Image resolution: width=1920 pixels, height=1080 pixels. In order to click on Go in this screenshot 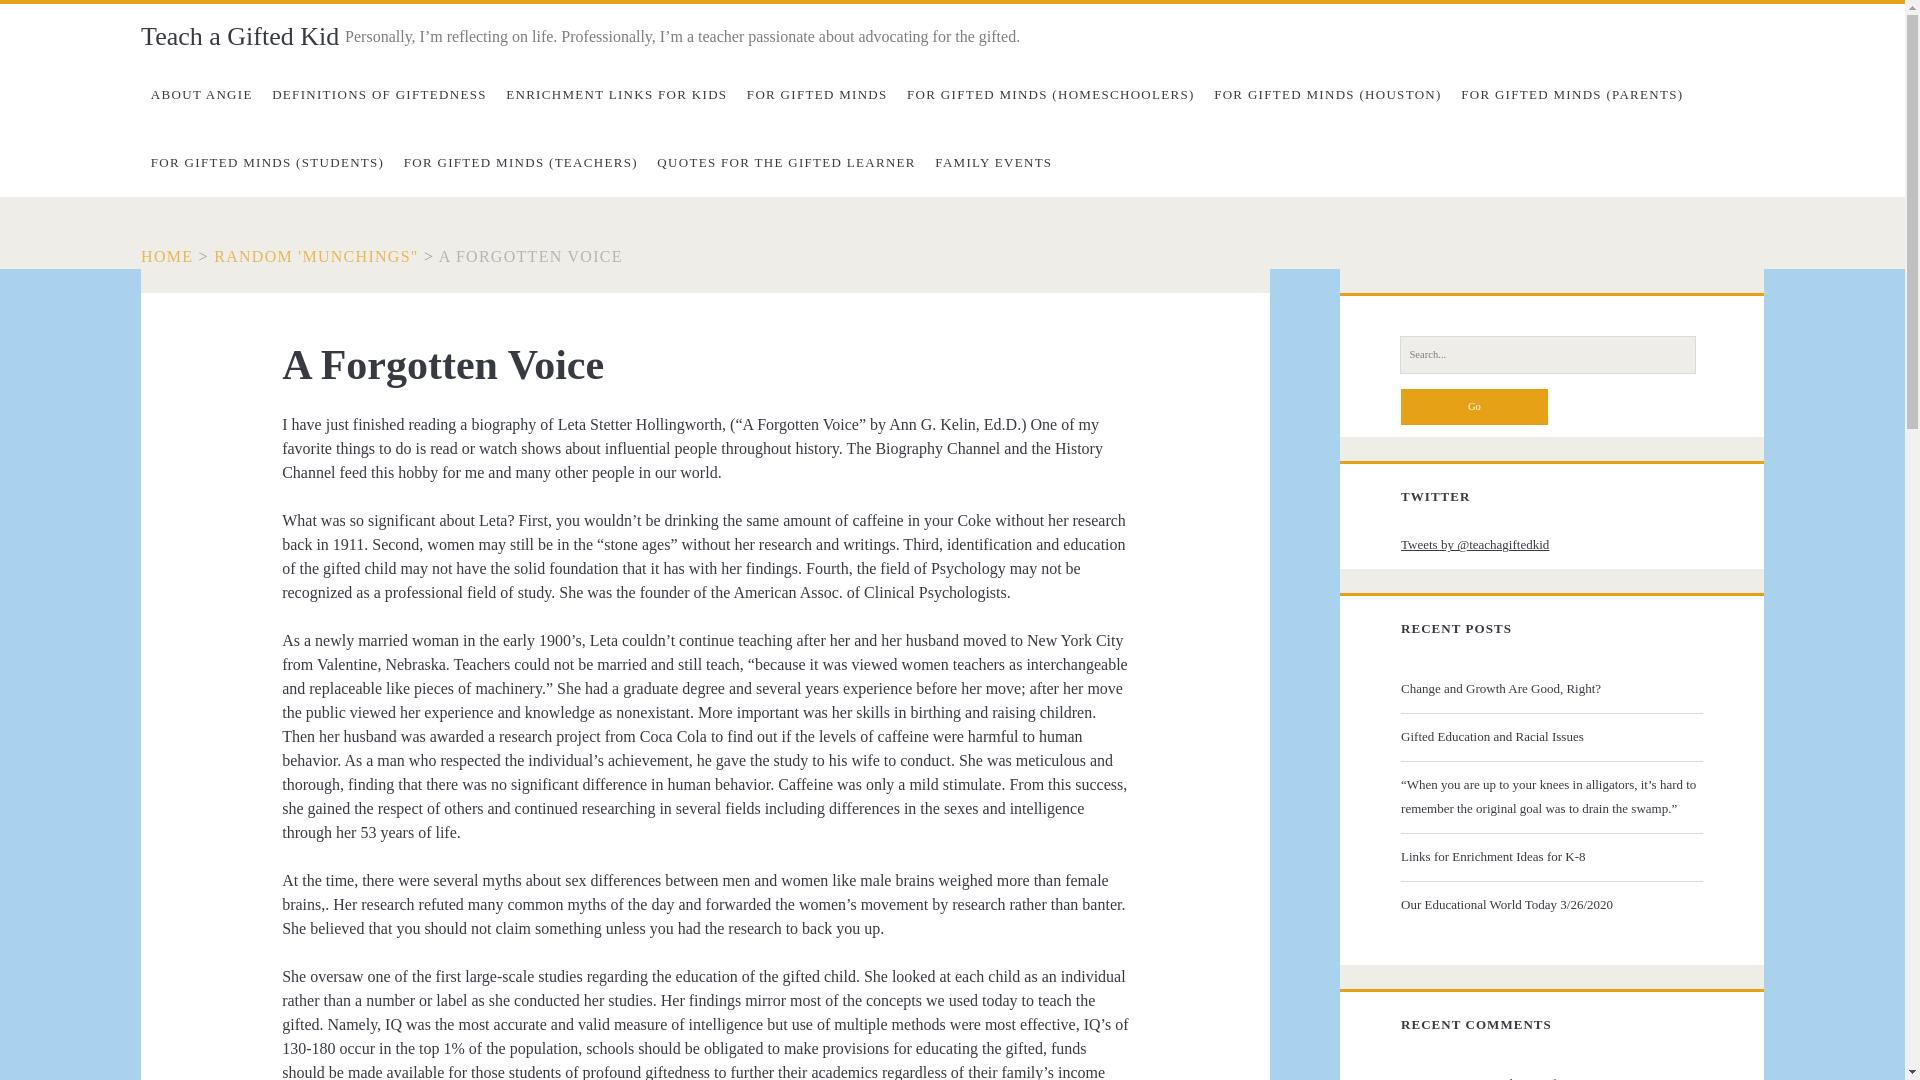, I will do `click(1474, 406)`.